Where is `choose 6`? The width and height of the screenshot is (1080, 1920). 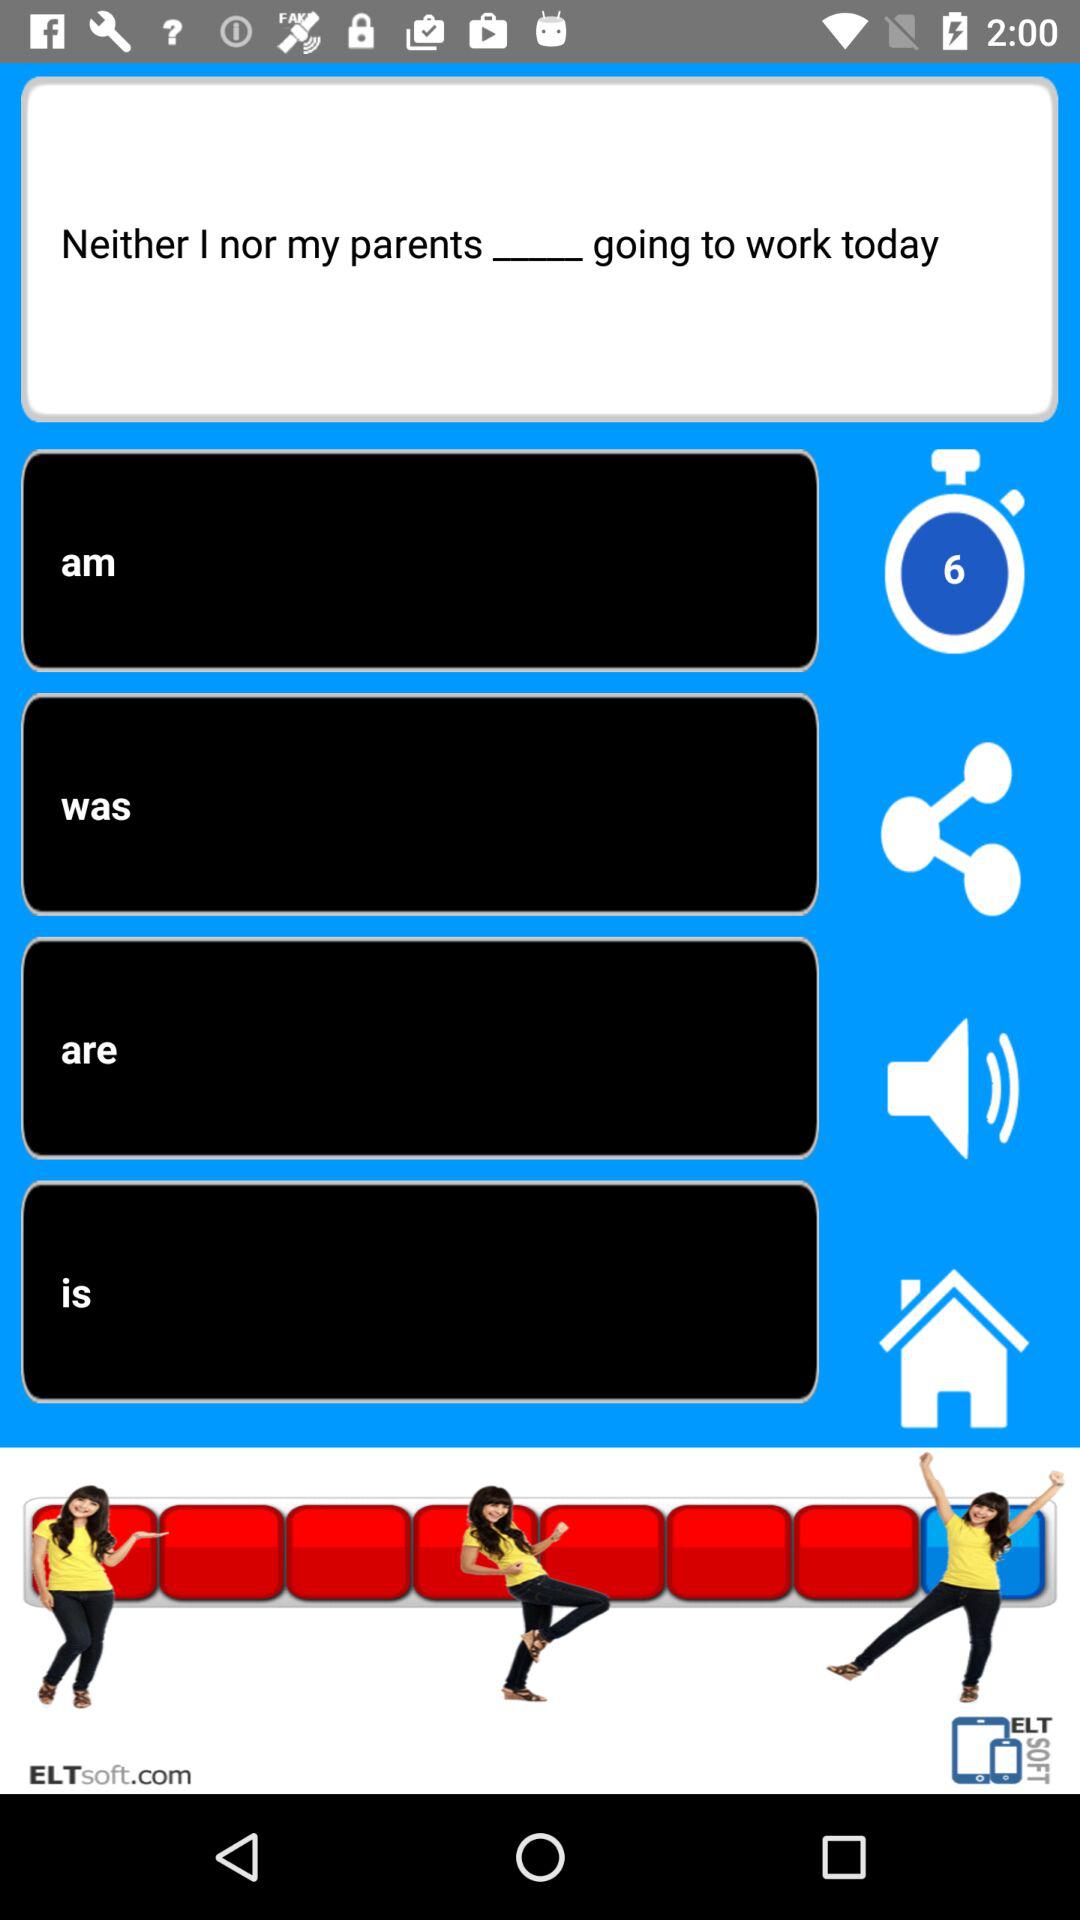 choose 6 is located at coordinates (954, 568).